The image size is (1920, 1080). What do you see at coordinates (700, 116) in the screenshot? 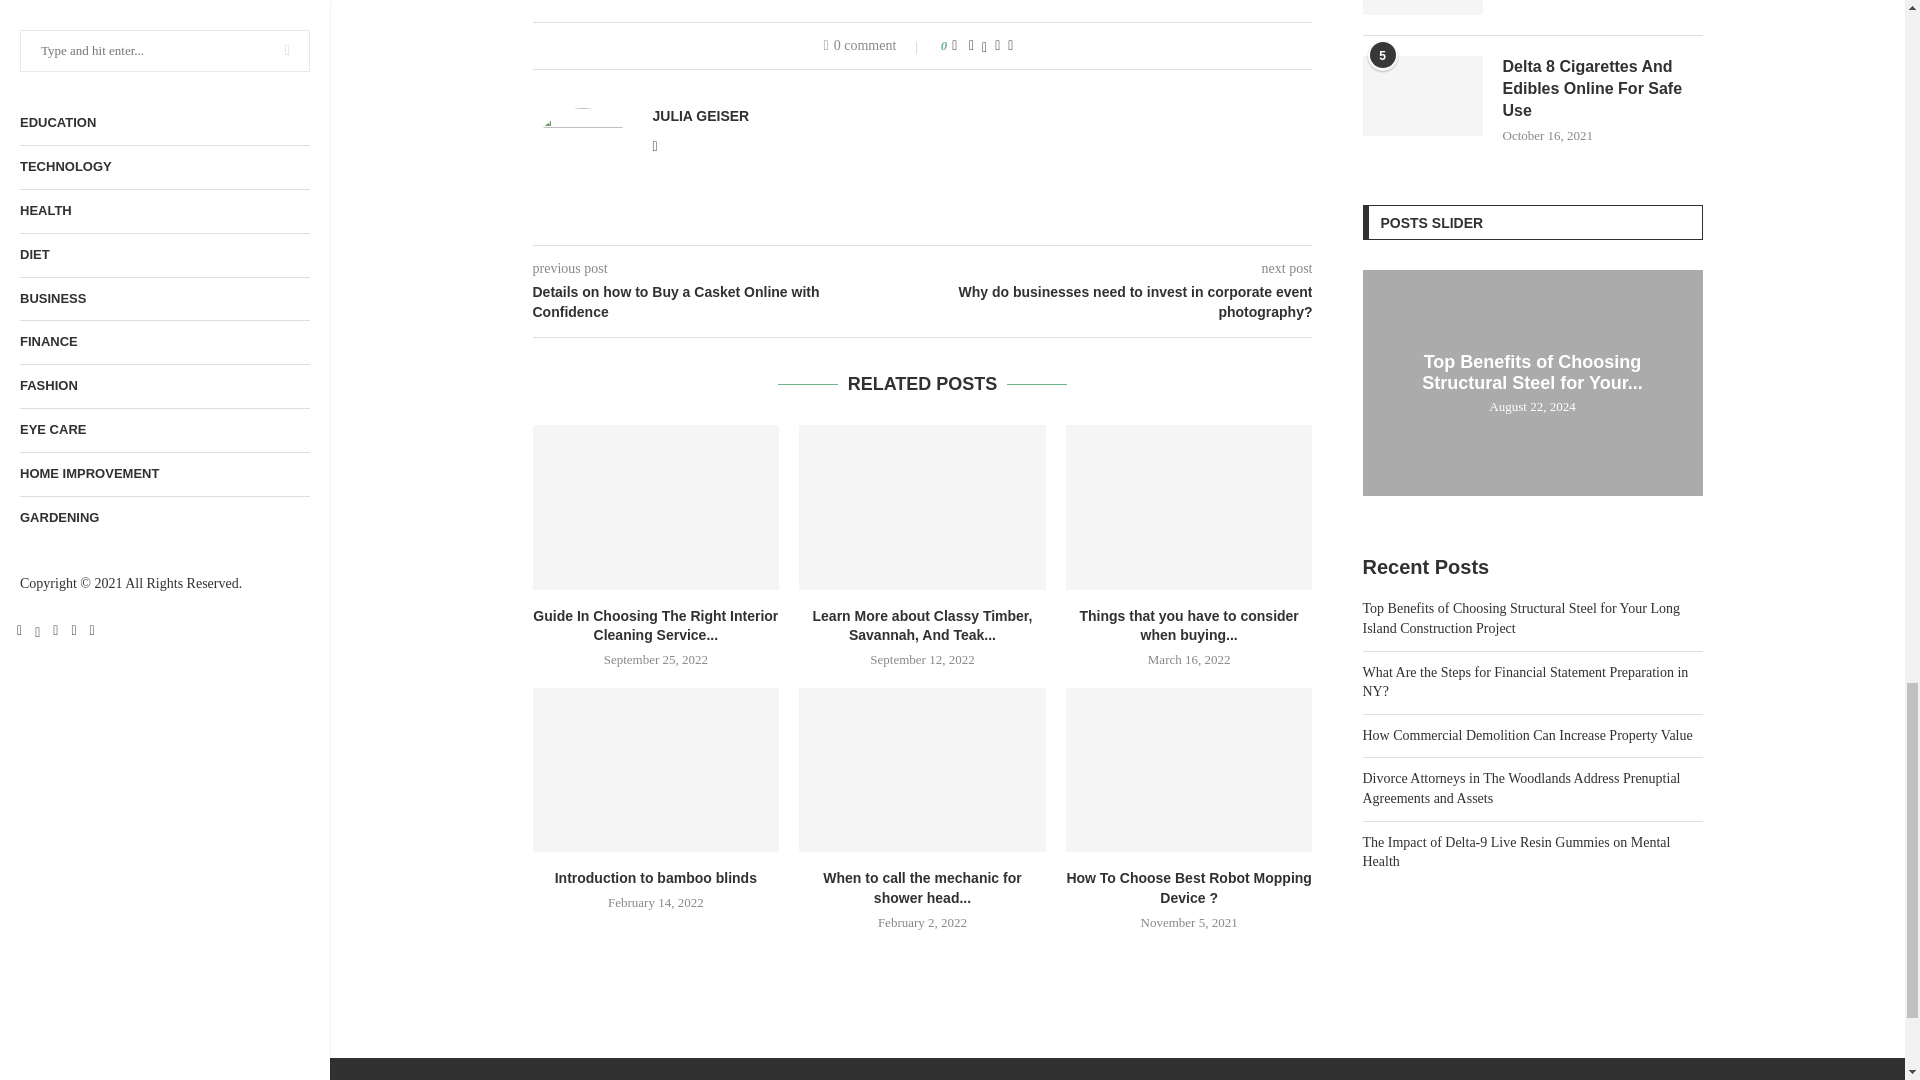
I see `Author Julia Geiser` at bounding box center [700, 116].